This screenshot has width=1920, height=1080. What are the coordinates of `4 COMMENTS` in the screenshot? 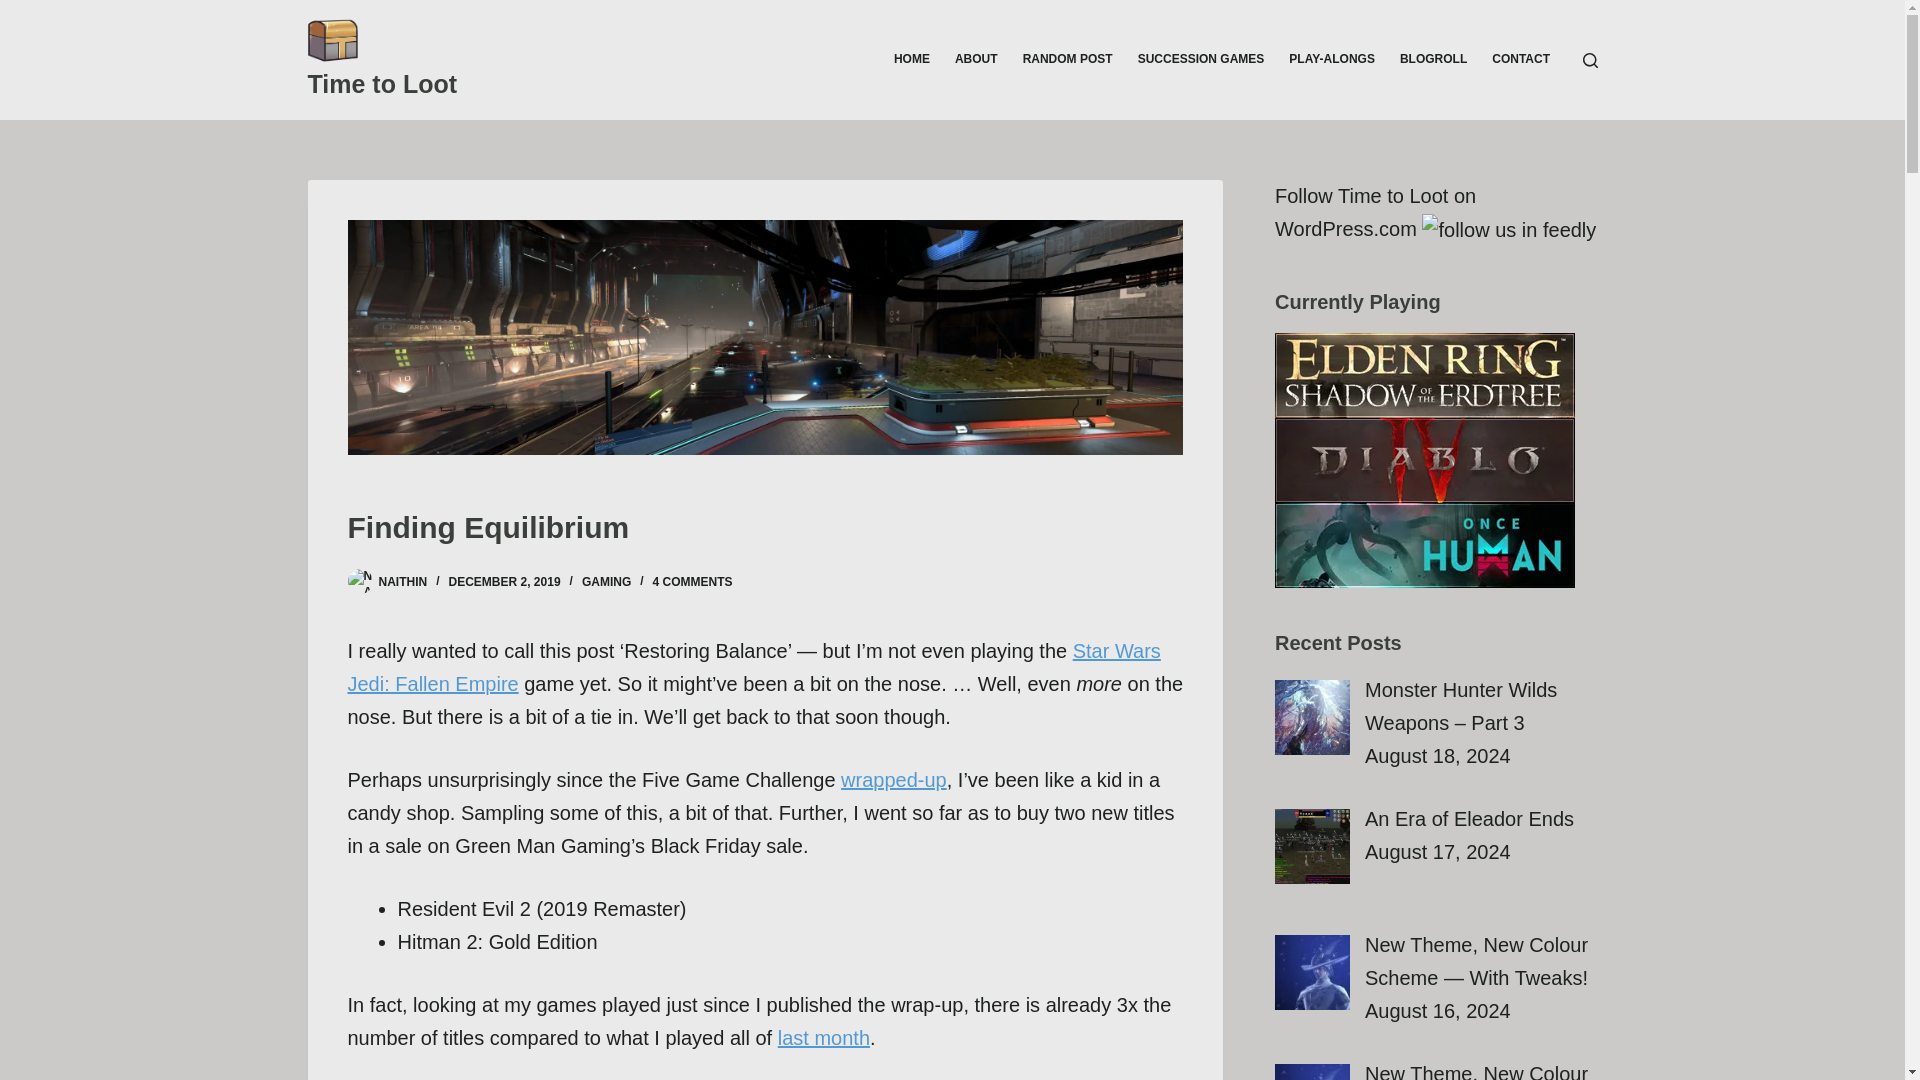 It's located at (692, 581).